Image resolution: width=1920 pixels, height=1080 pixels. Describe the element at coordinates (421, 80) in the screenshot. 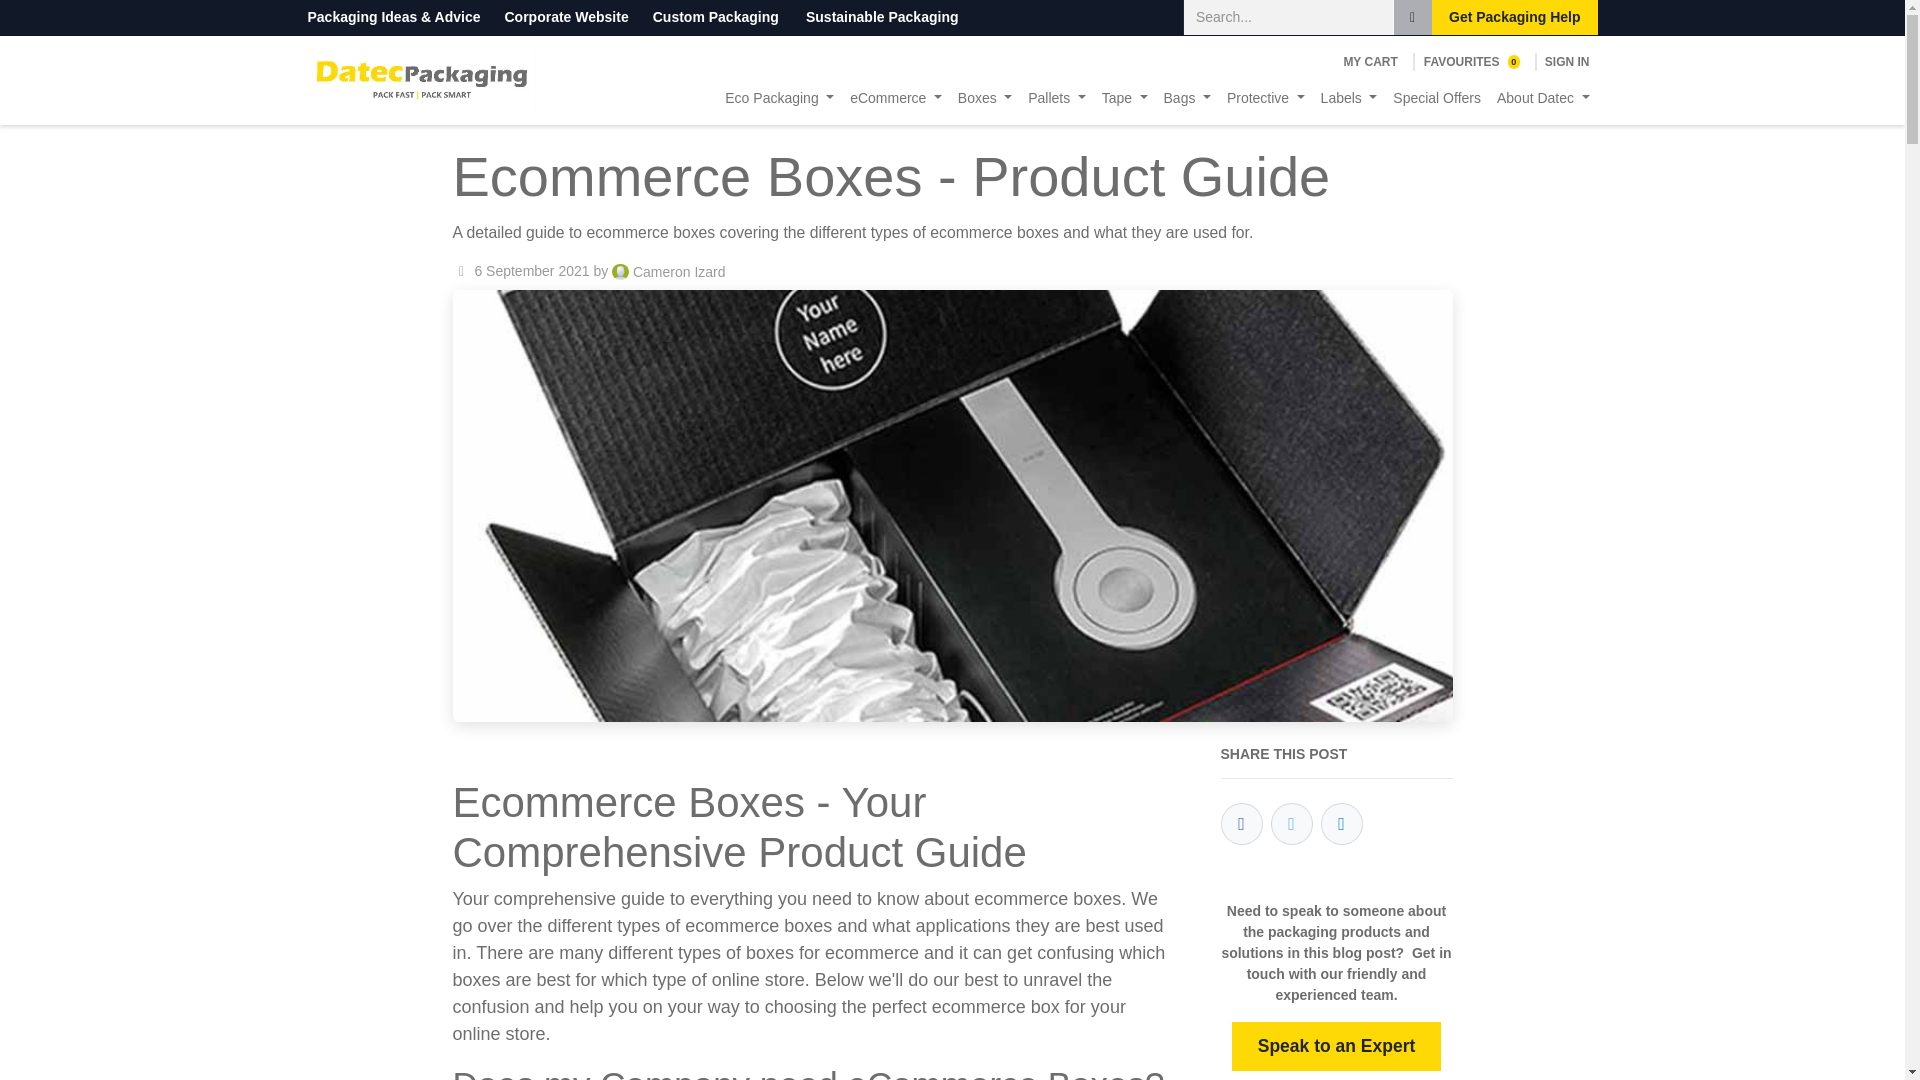

I see `Datec Packaging Online` at that location.